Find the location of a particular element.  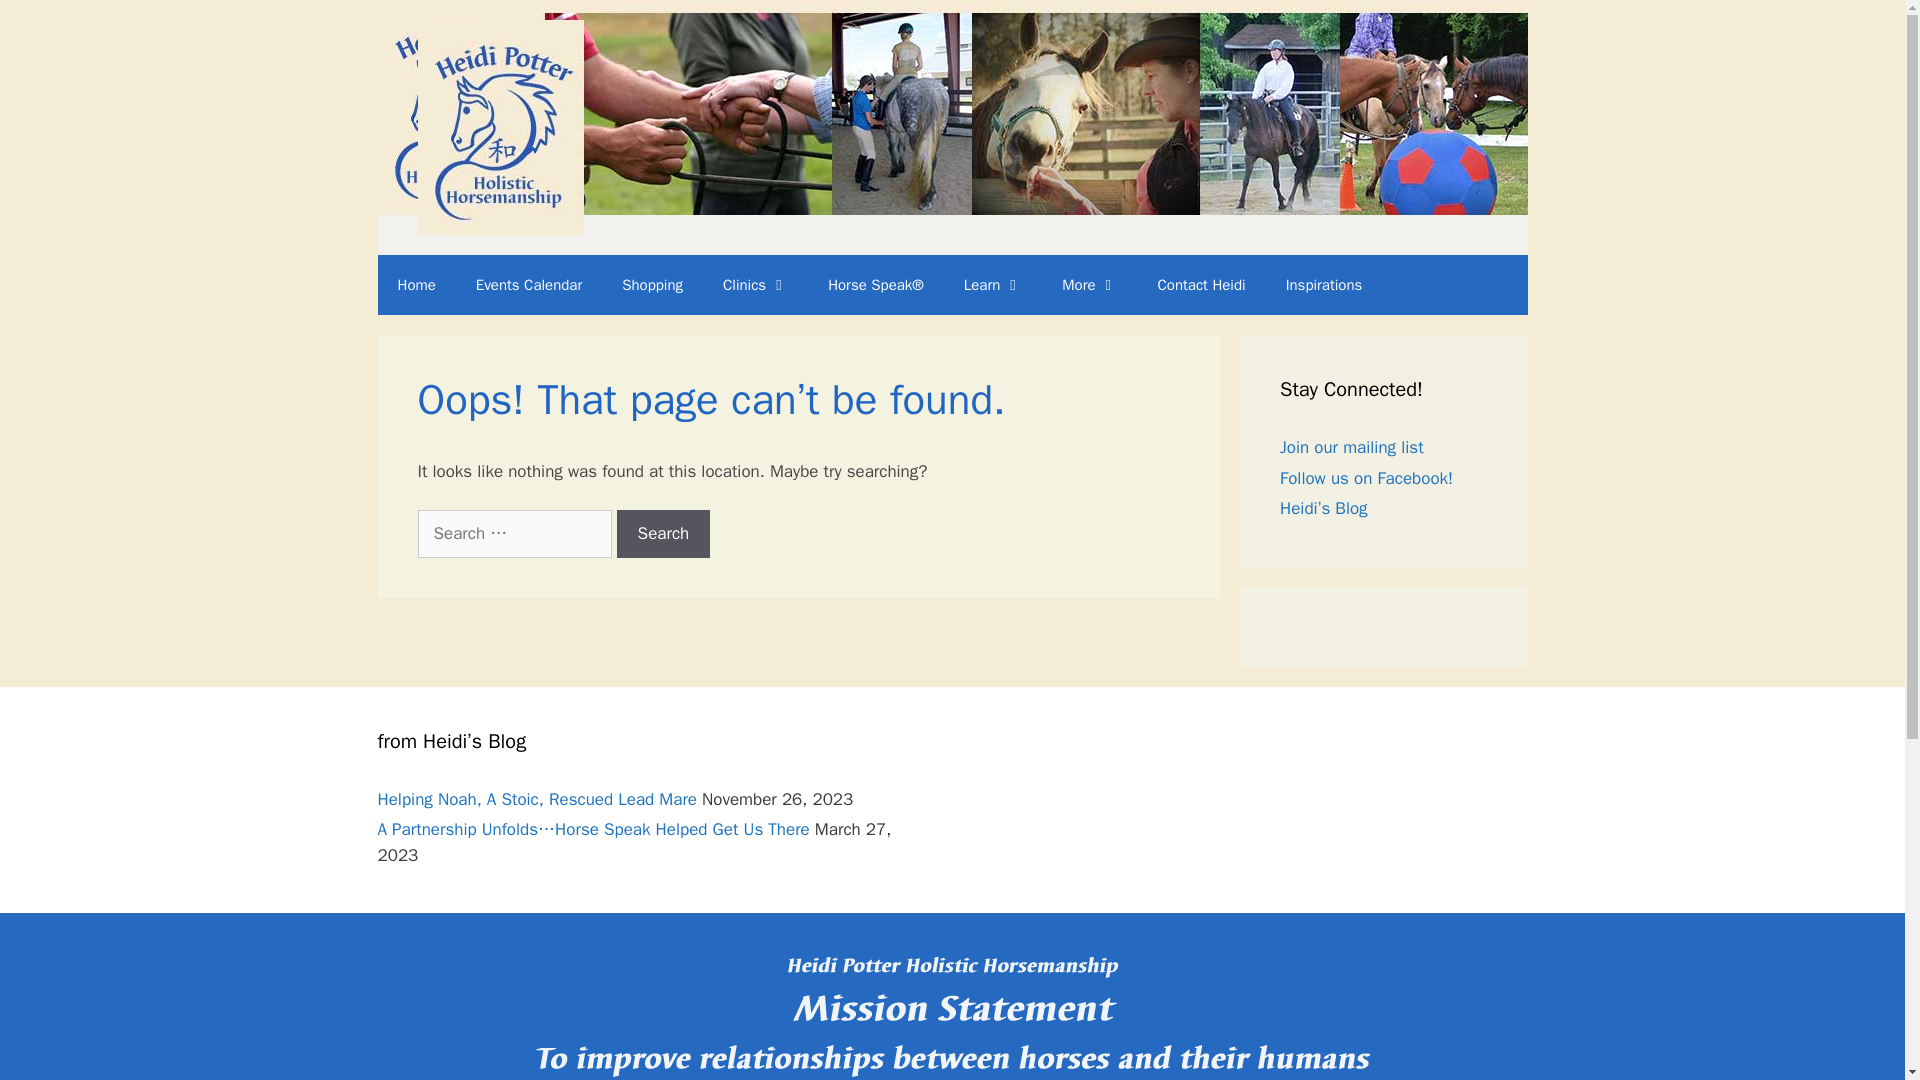

Shopping is located at coordinates (652, 284).